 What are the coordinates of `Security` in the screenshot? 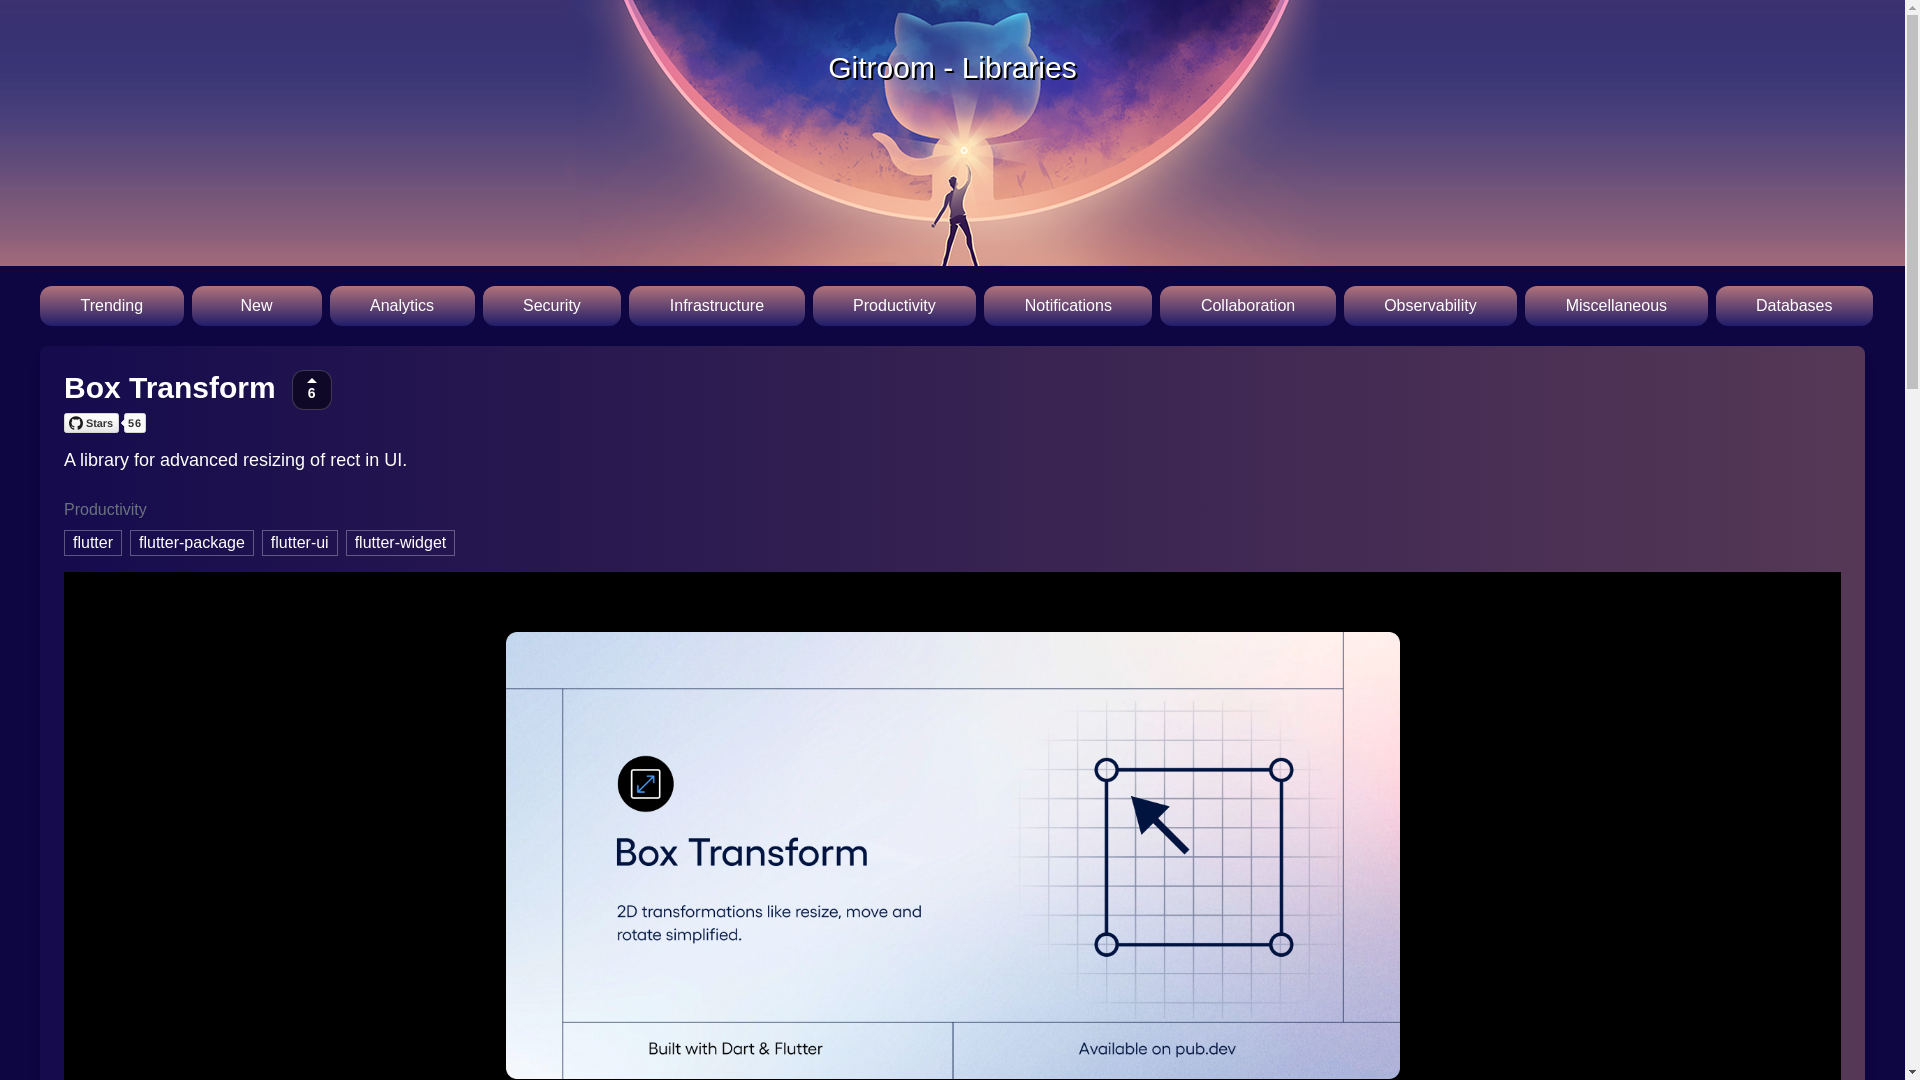 It's located at (552, 306).